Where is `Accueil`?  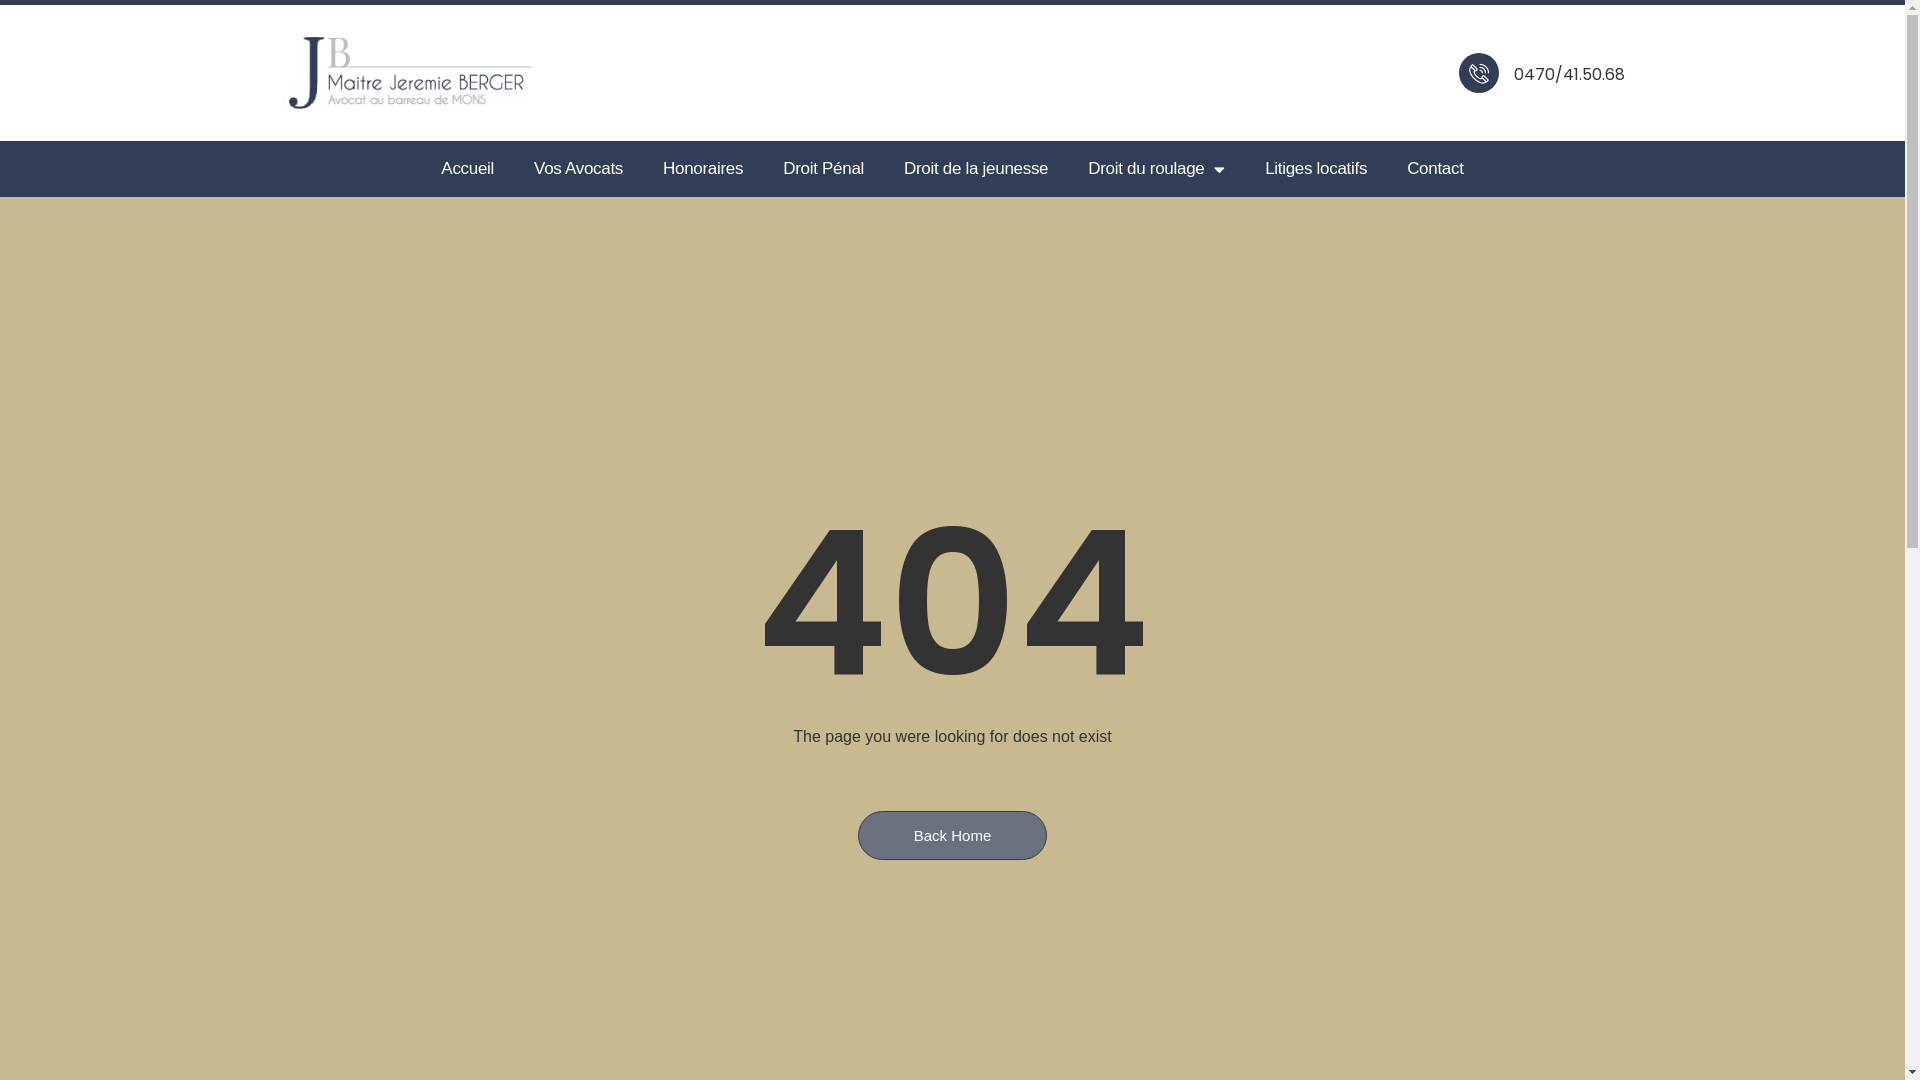 Accueil is located at coordinates (468, 169).